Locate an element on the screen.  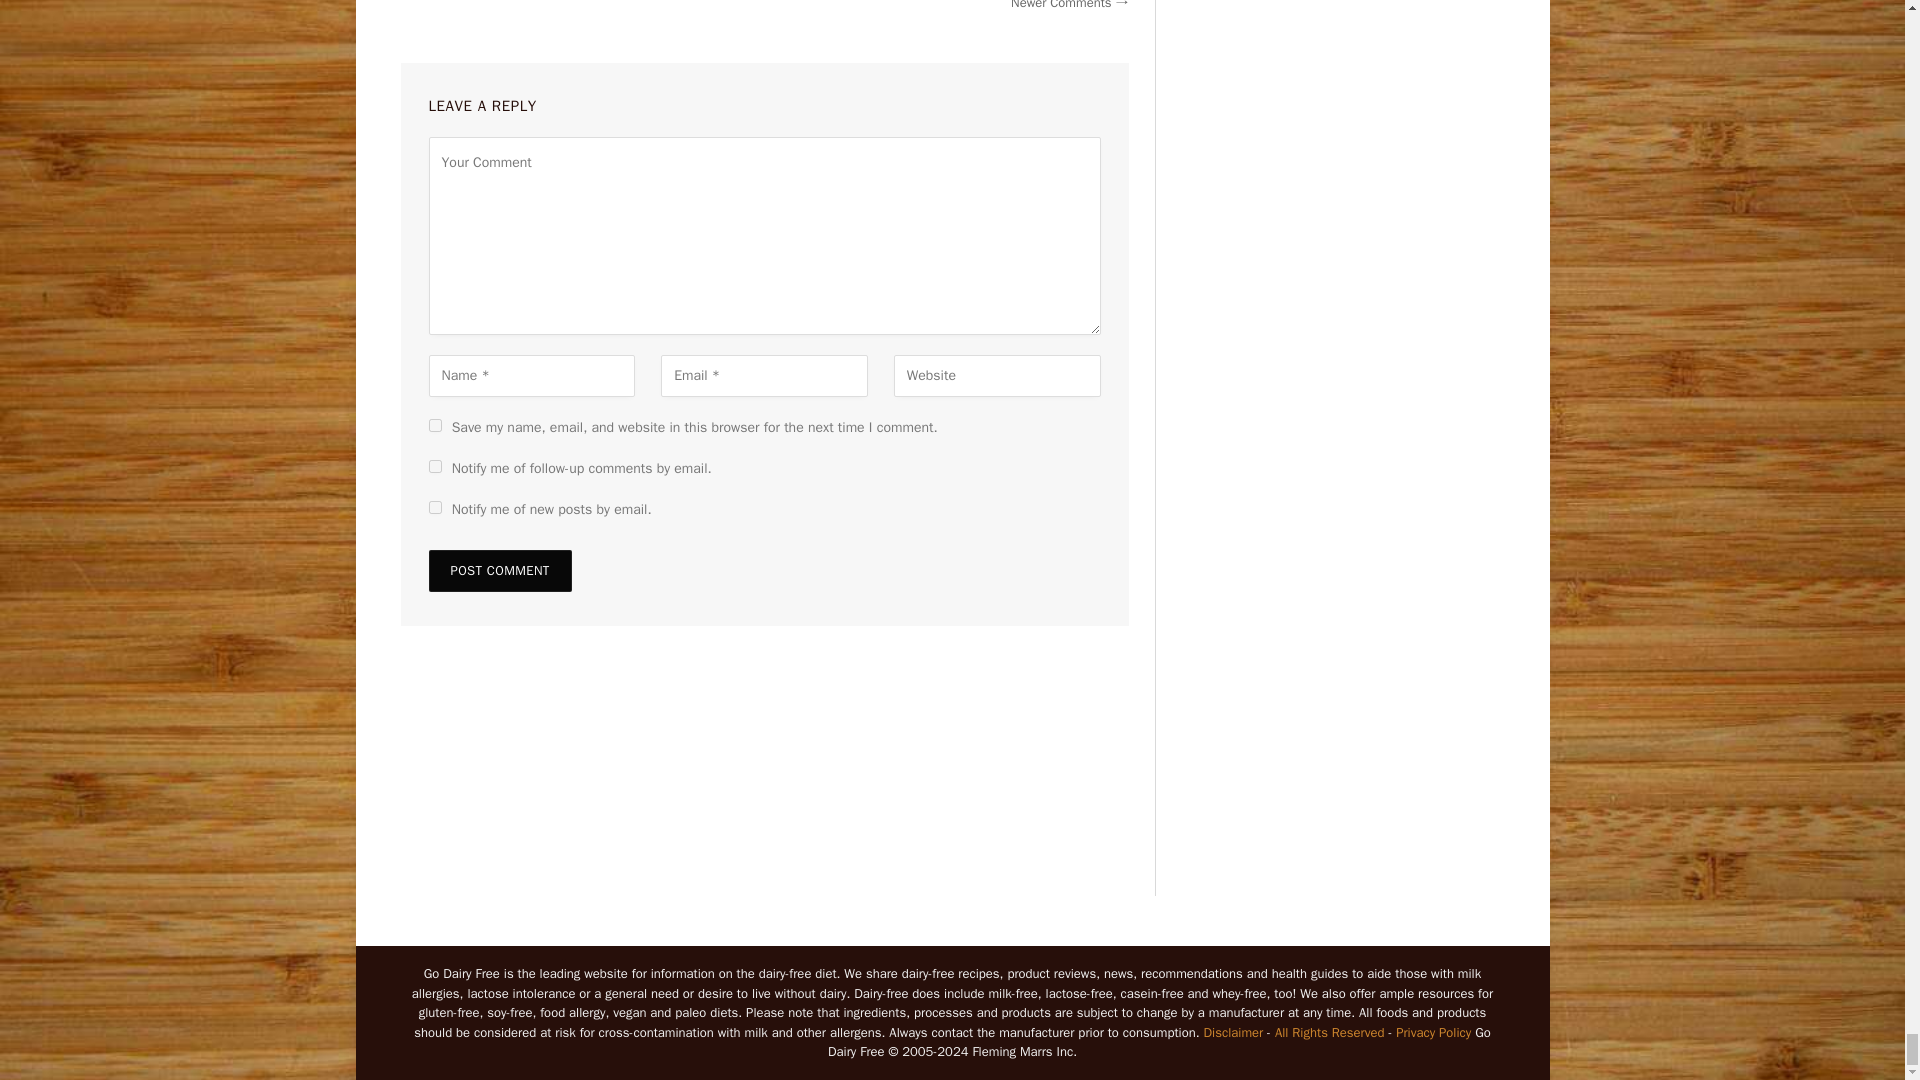
Post Comment is located at coordinates (499, 570).